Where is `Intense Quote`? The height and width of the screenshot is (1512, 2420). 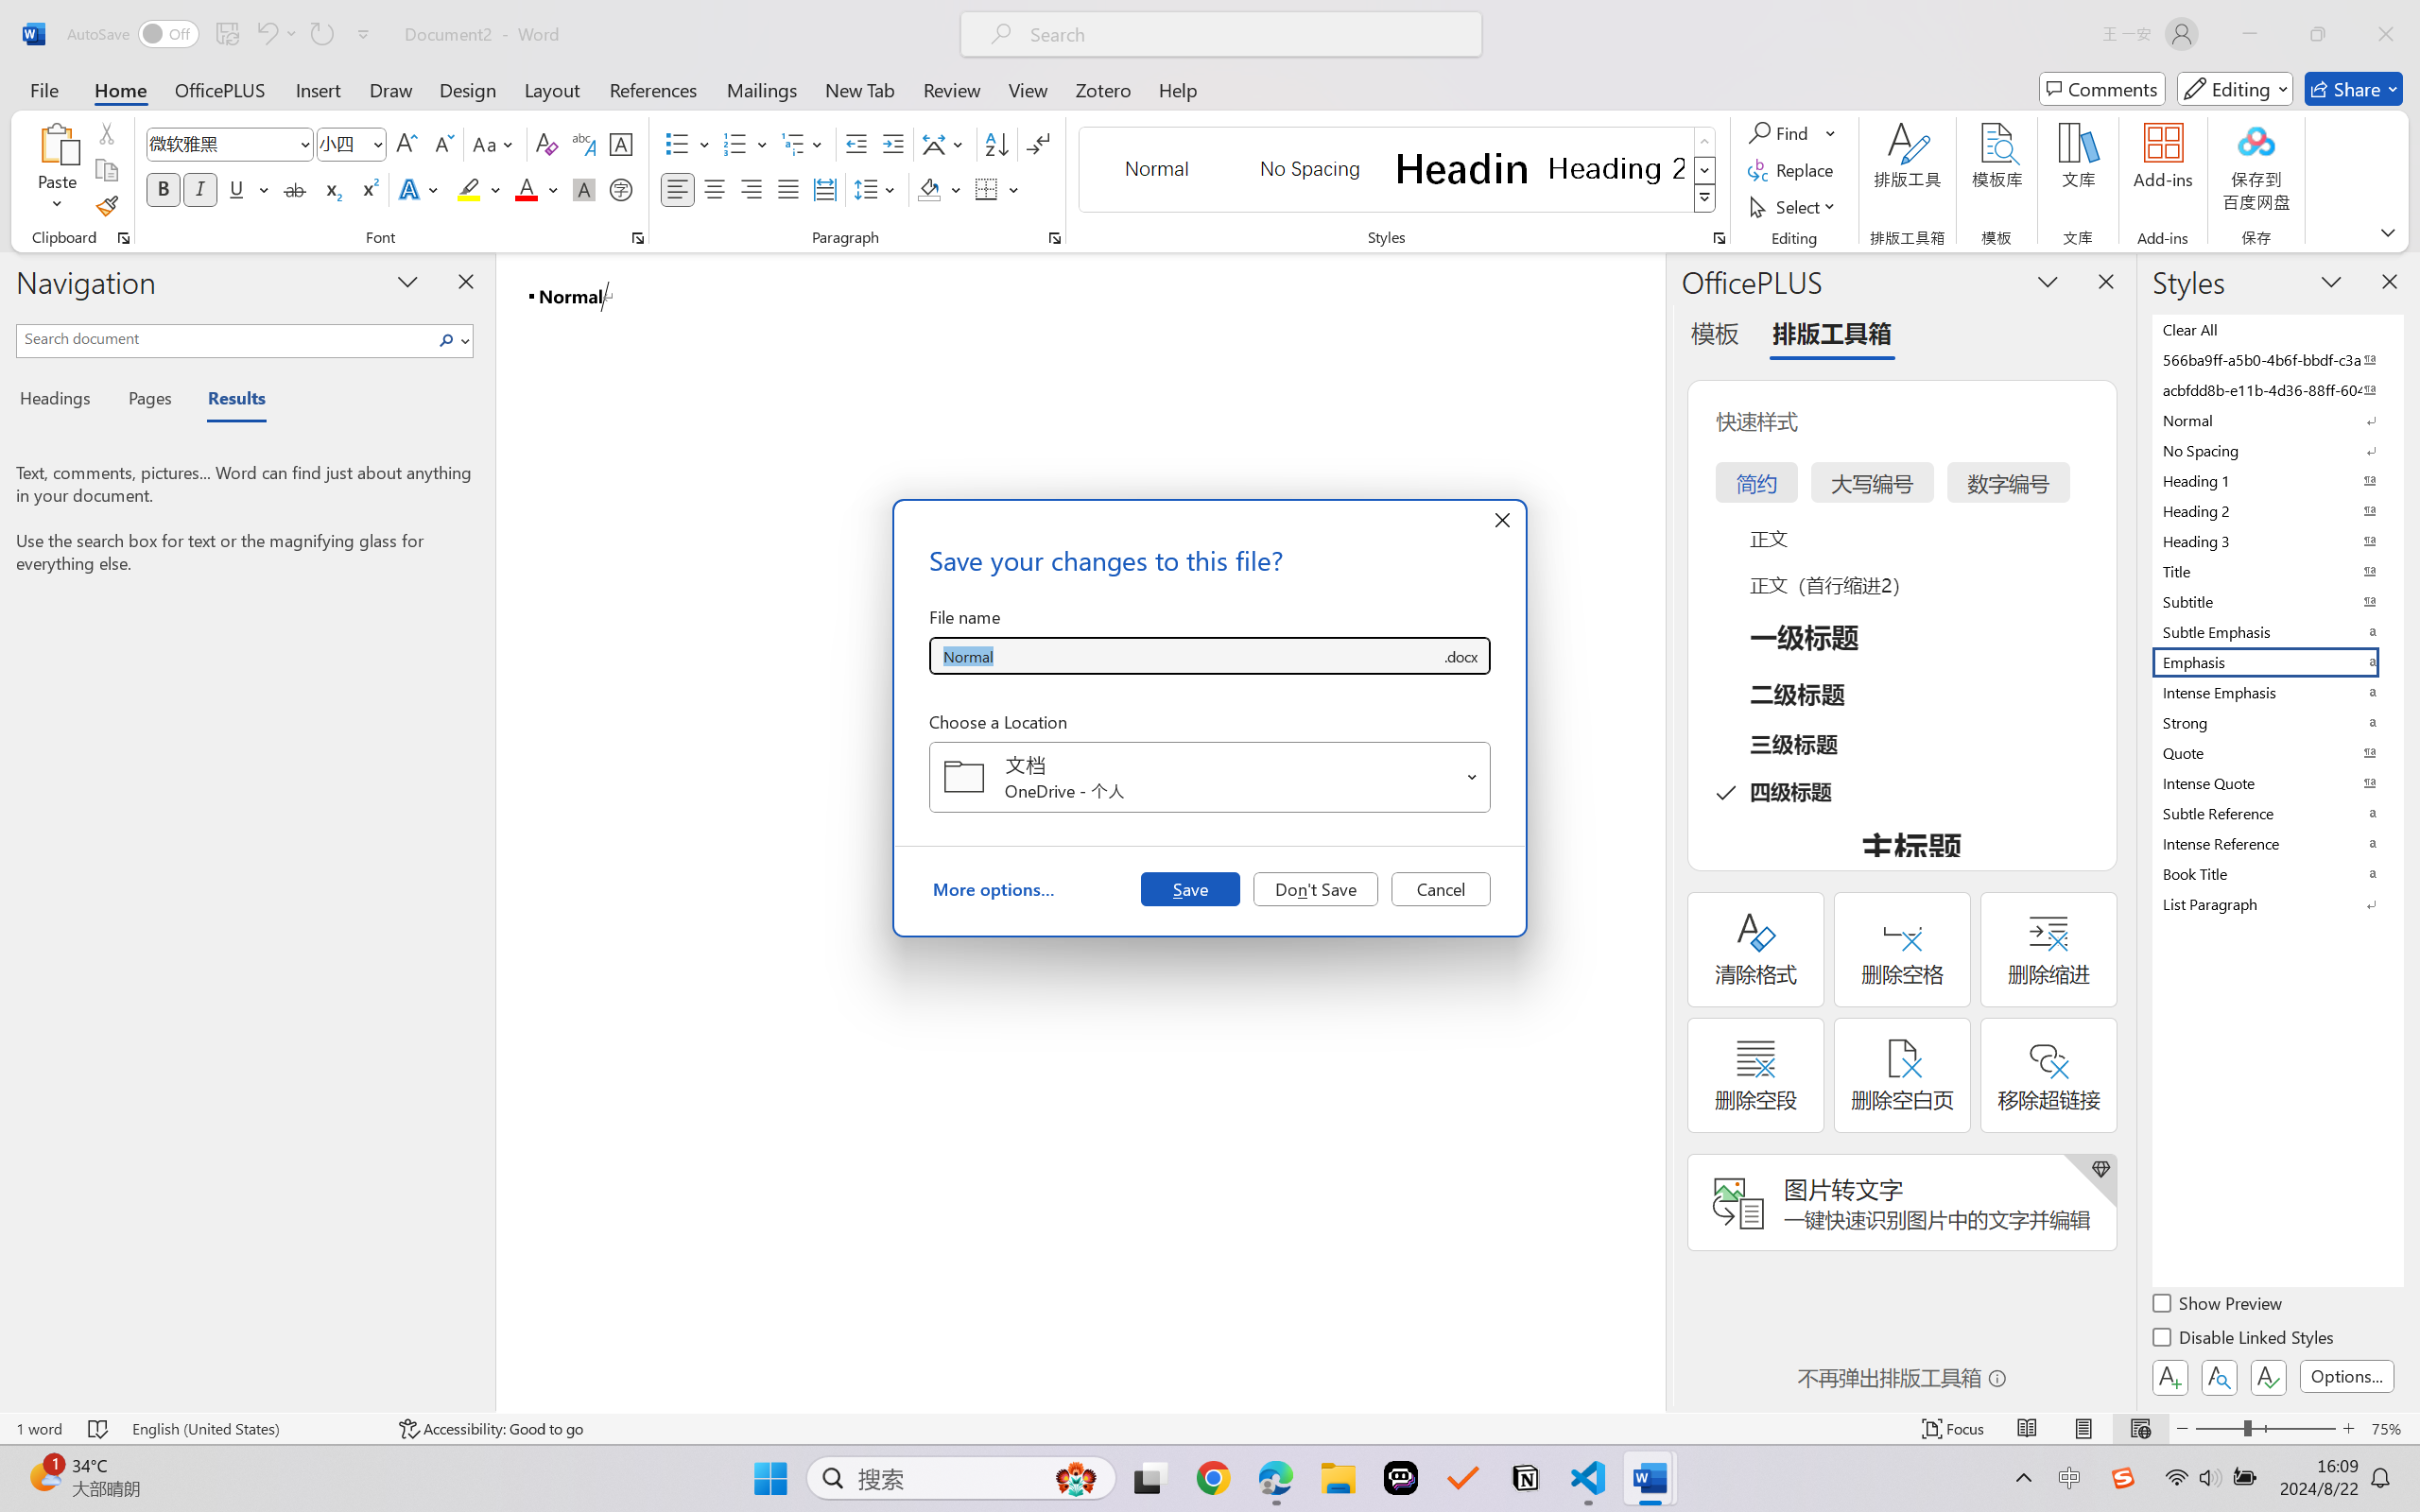
Intense Quote is located at coordinates (2276, 782).